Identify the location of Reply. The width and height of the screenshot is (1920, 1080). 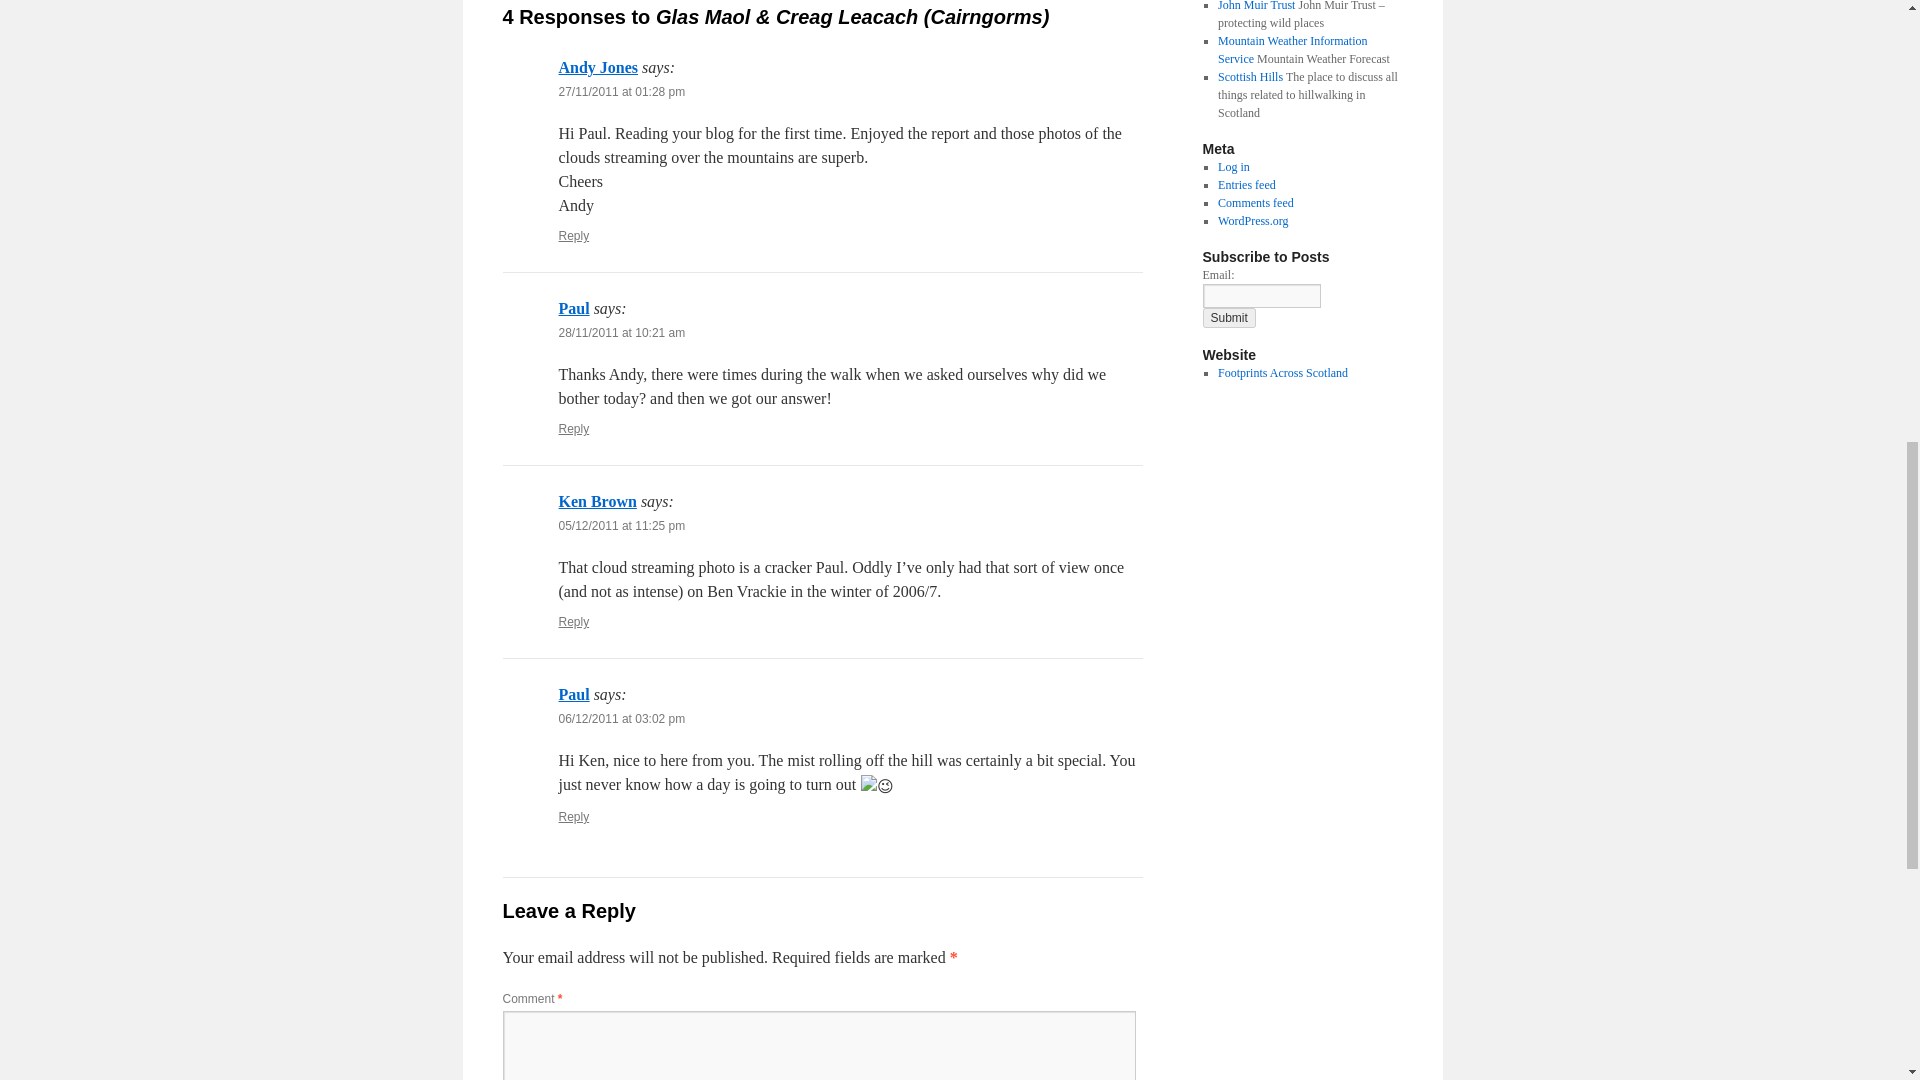
(574, 817).